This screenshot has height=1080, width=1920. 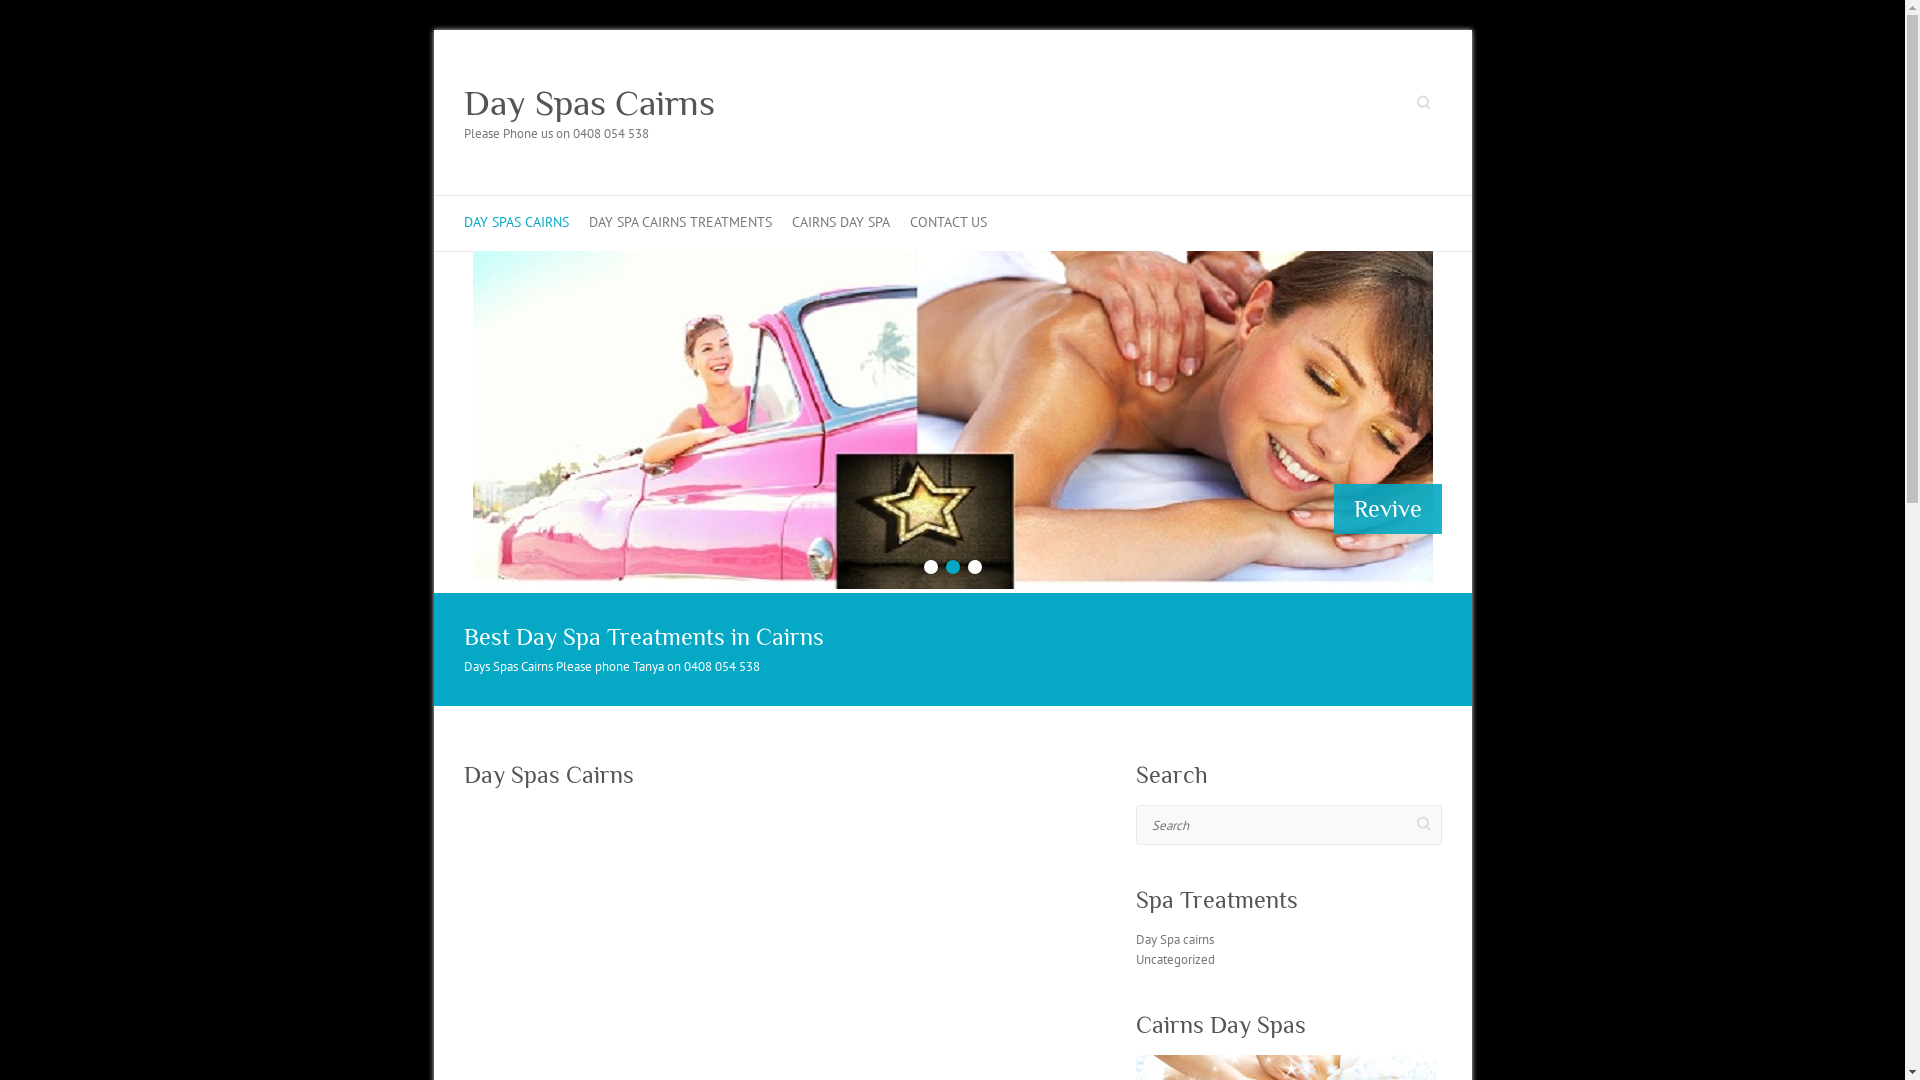 What do you see at coordinates (680, 224) in the screenshot?
I see `DAY SPA CAIRNS TREATMENTS` at bounding box center [680, 224].